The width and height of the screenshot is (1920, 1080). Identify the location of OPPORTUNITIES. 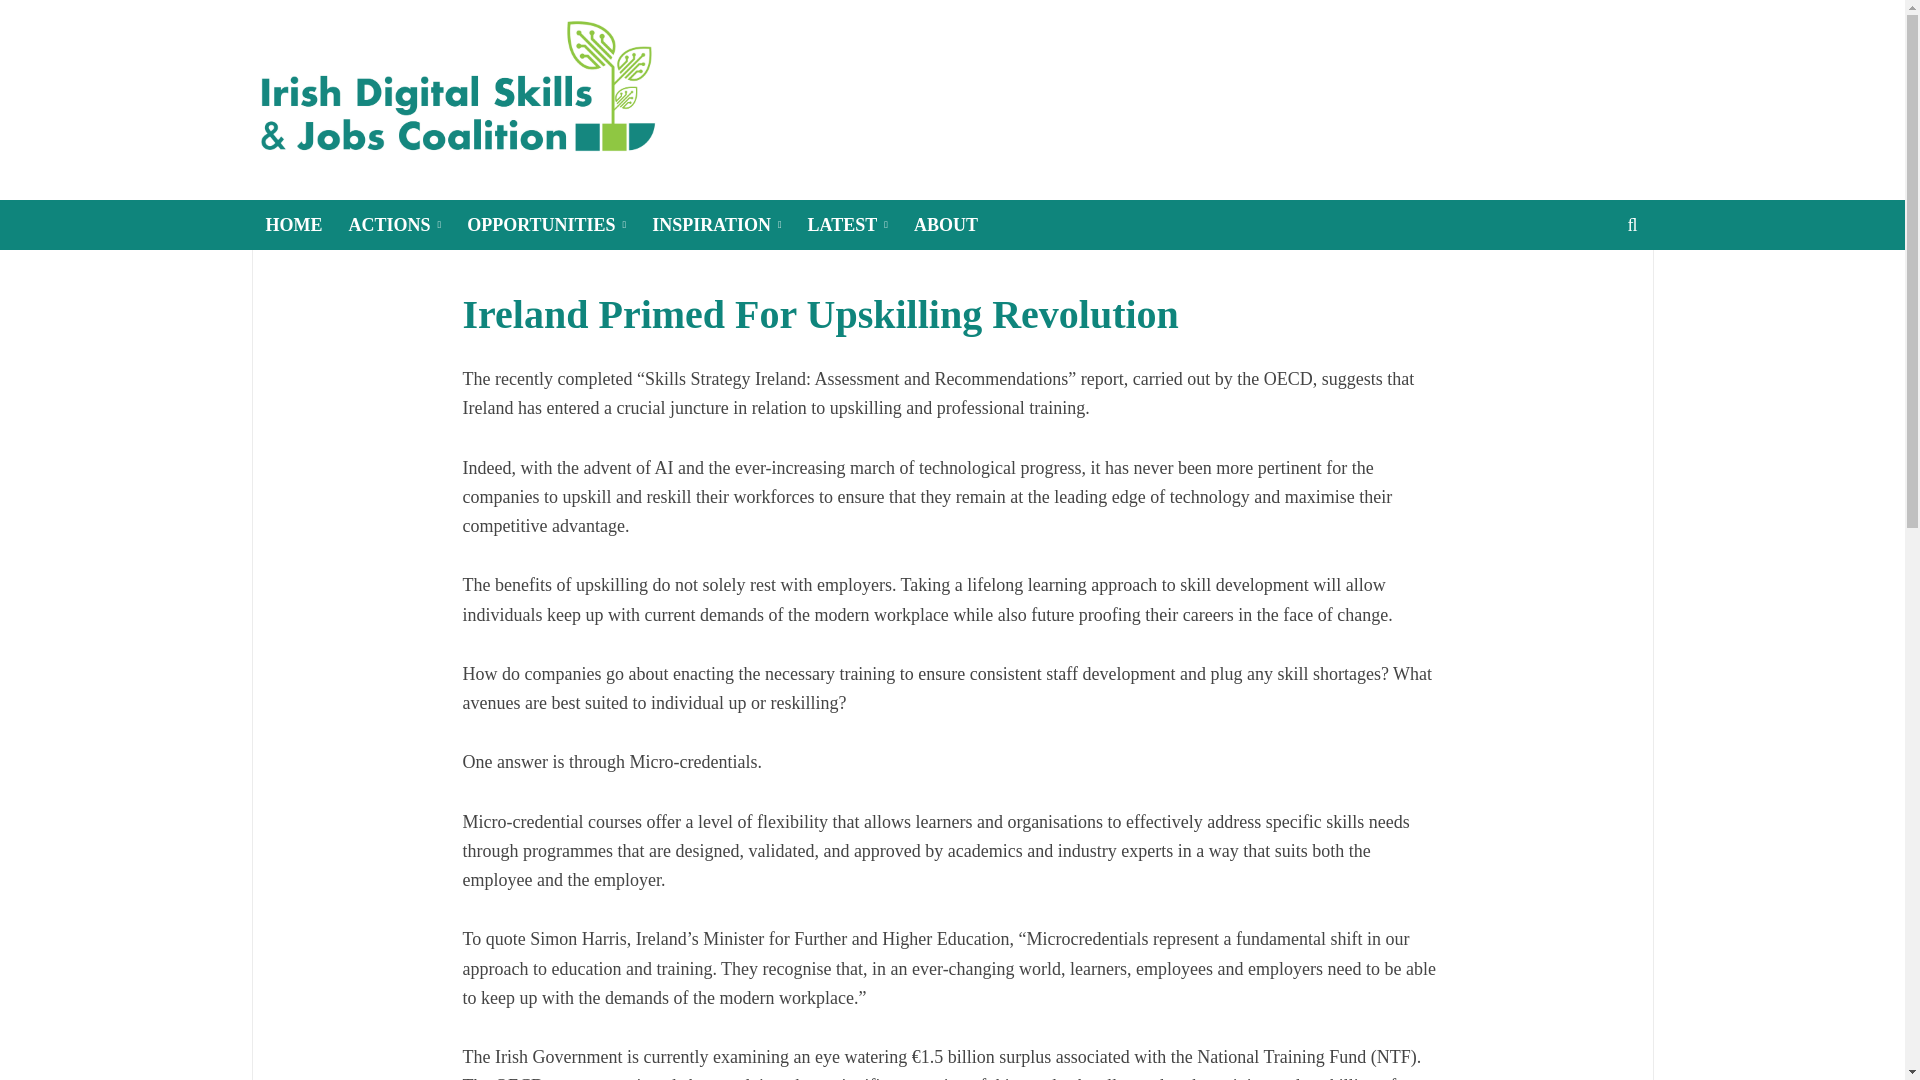
(546, 224).